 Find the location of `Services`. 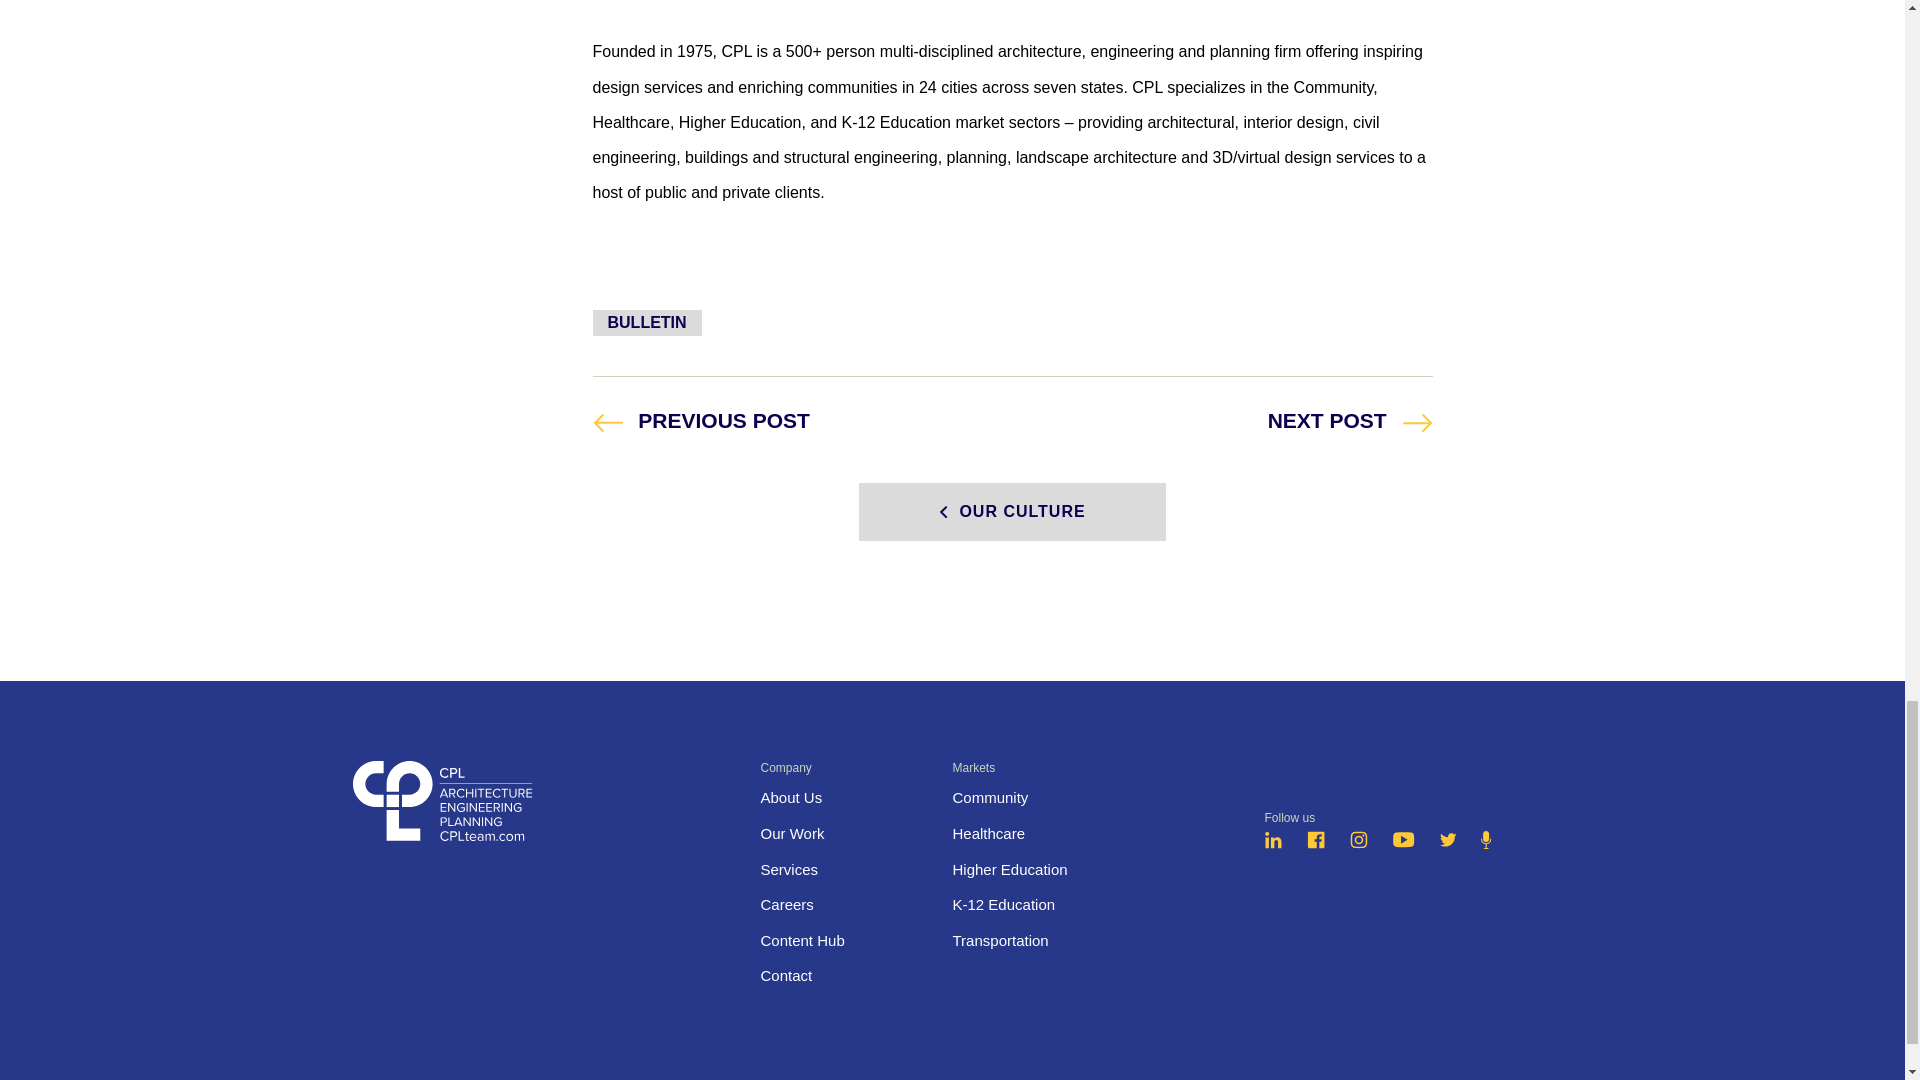

Services is located at coordinates (790, 797).